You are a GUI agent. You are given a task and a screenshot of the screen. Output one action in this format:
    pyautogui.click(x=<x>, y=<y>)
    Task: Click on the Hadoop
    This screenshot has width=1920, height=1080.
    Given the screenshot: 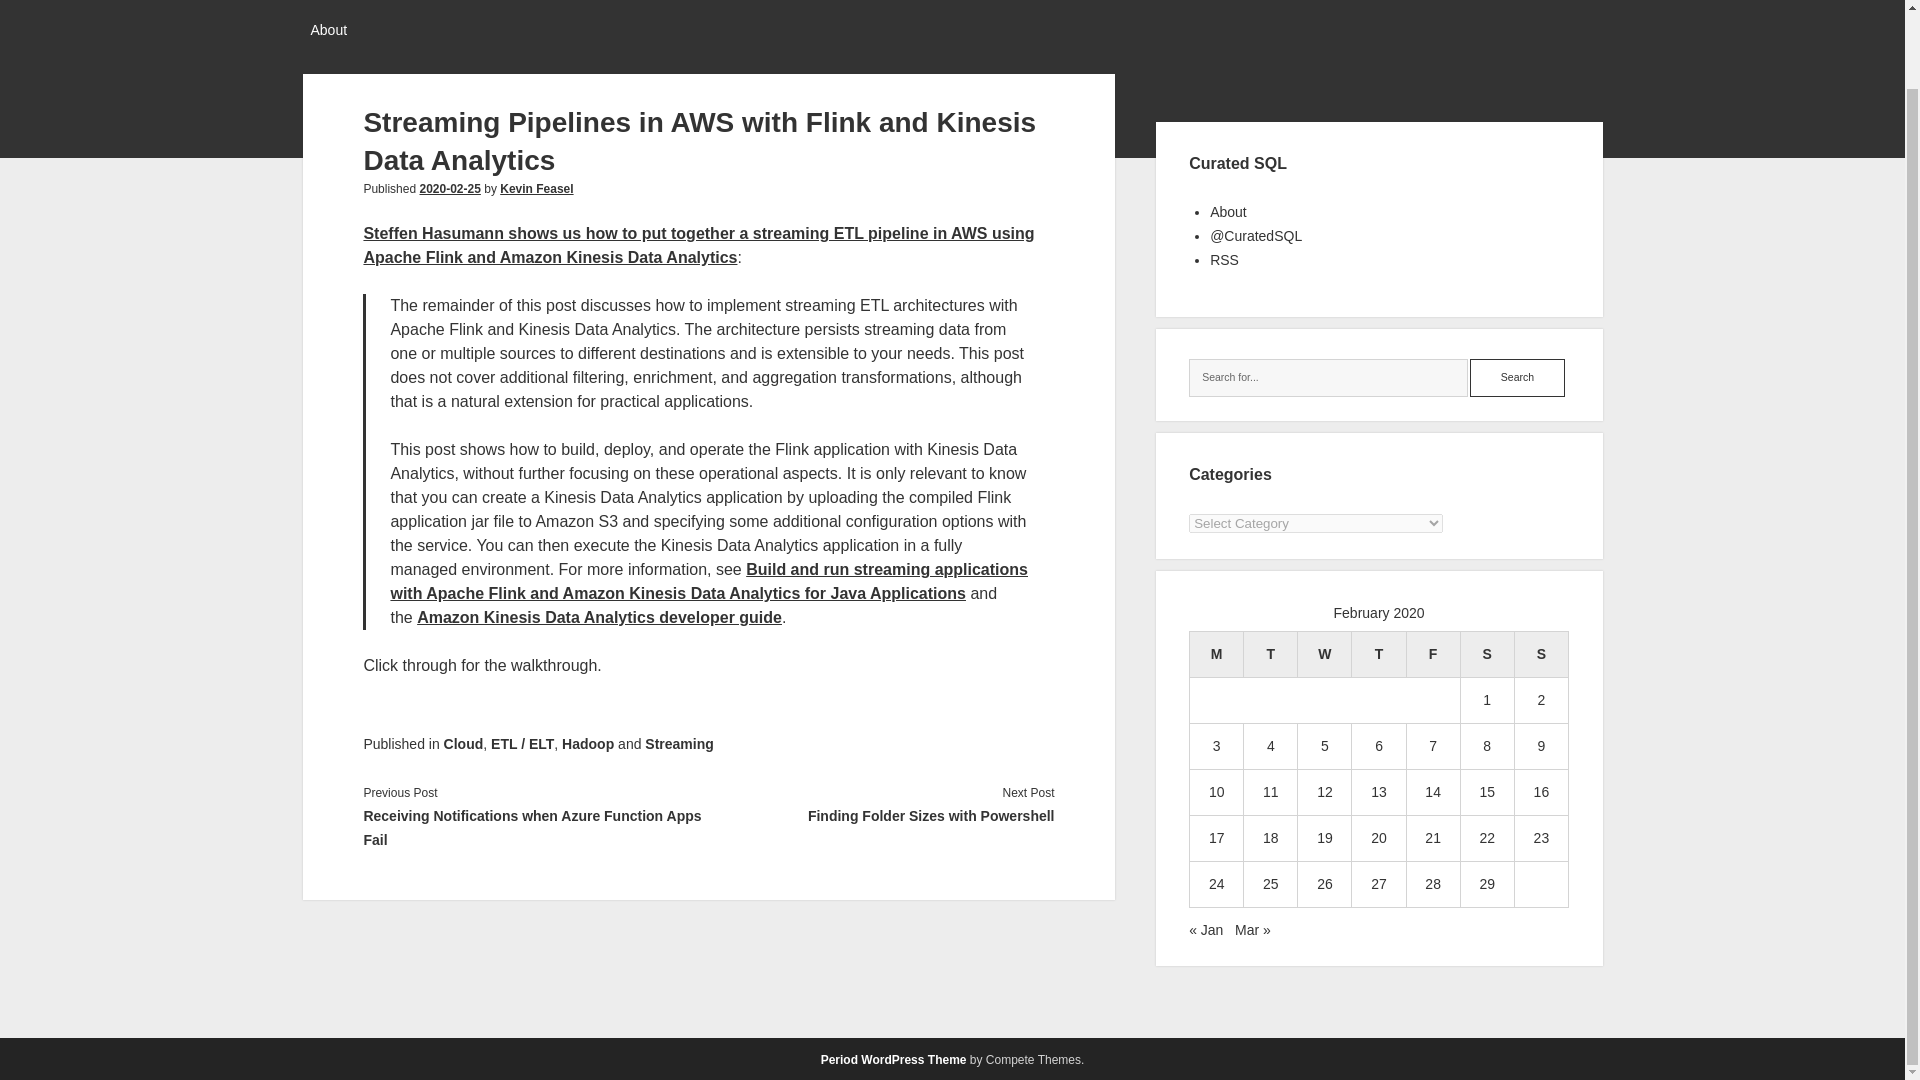 What is the action you would take?
    pyautogui.click(x=588, y=743)
    